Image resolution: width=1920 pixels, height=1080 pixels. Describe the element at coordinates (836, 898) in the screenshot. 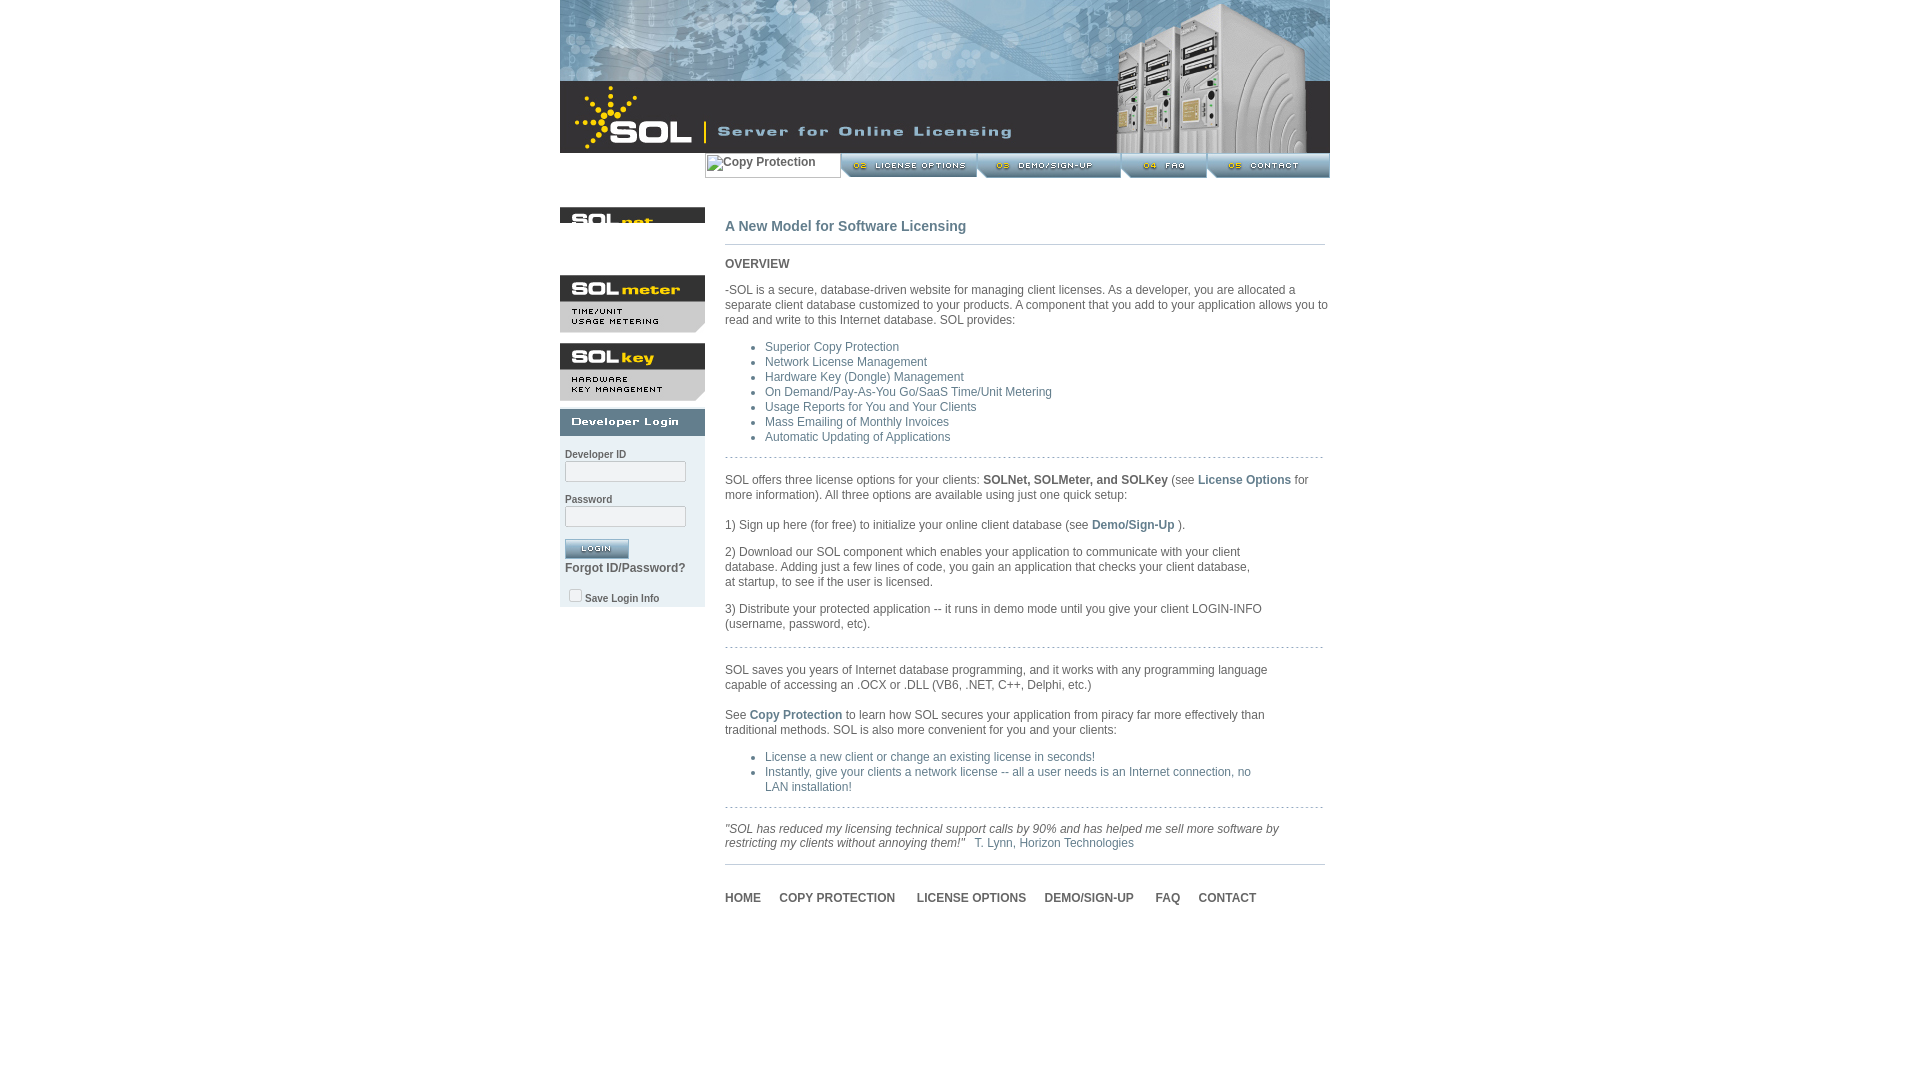

I see `COPY PROTECTION` at that location.